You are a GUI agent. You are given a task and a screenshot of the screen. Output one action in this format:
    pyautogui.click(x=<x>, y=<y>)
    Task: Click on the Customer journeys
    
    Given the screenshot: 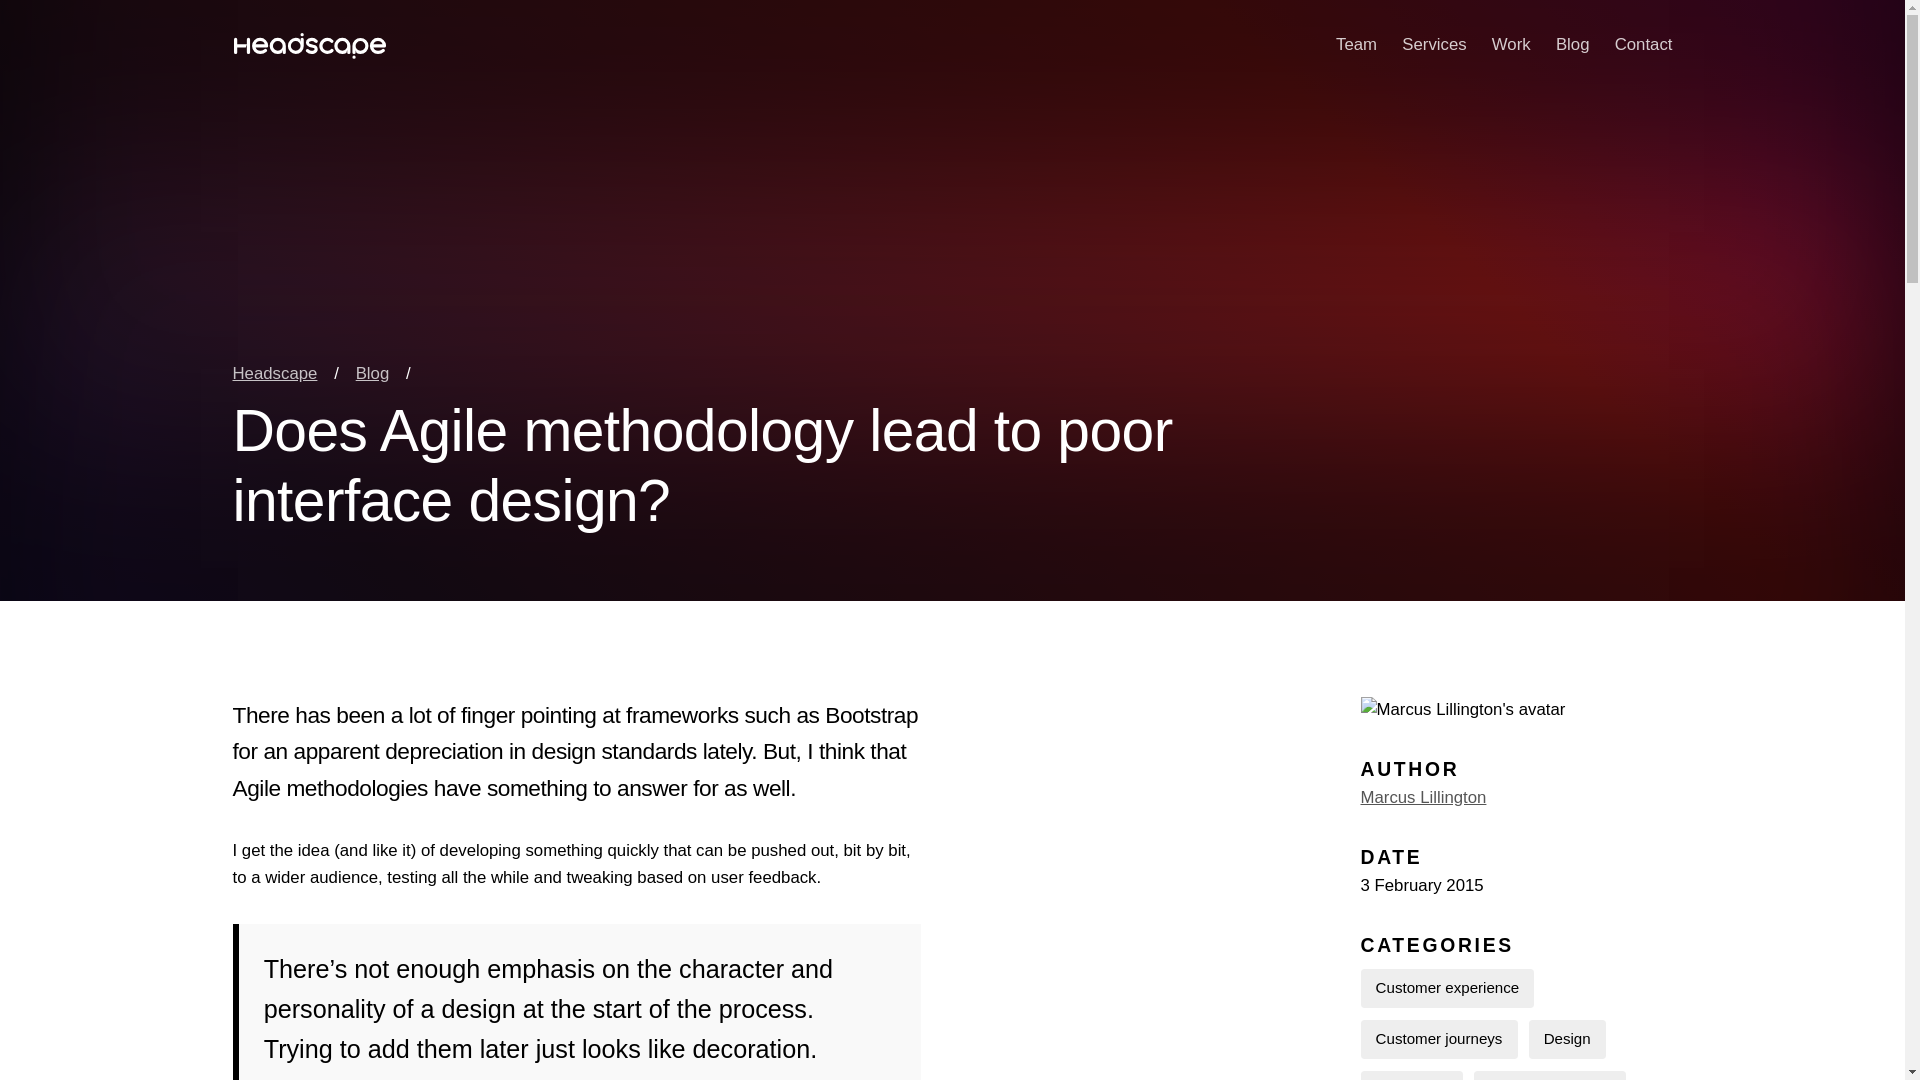 What is the action you would take?
    pyautogui.click(x=1438, y=1039)
    